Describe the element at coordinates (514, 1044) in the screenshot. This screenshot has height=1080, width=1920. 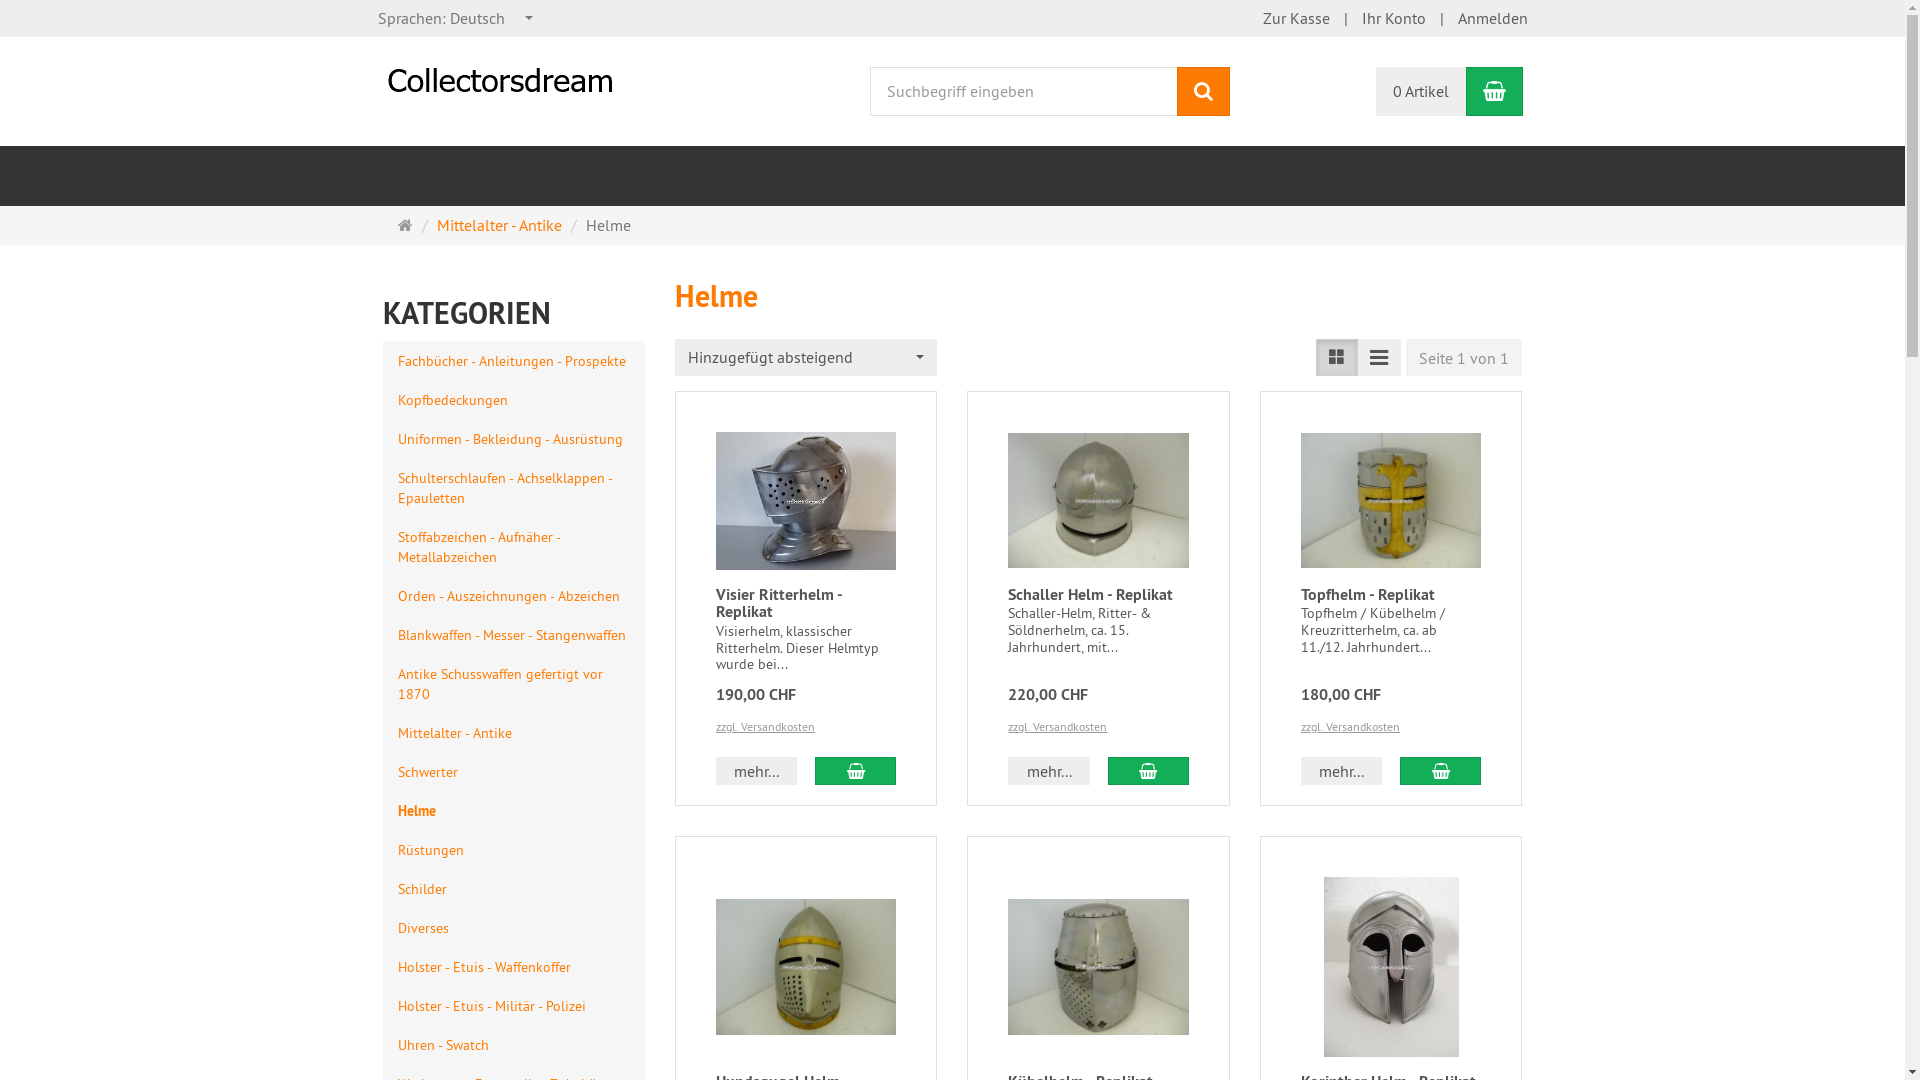
I see `Uhren - Swatch` at that location.